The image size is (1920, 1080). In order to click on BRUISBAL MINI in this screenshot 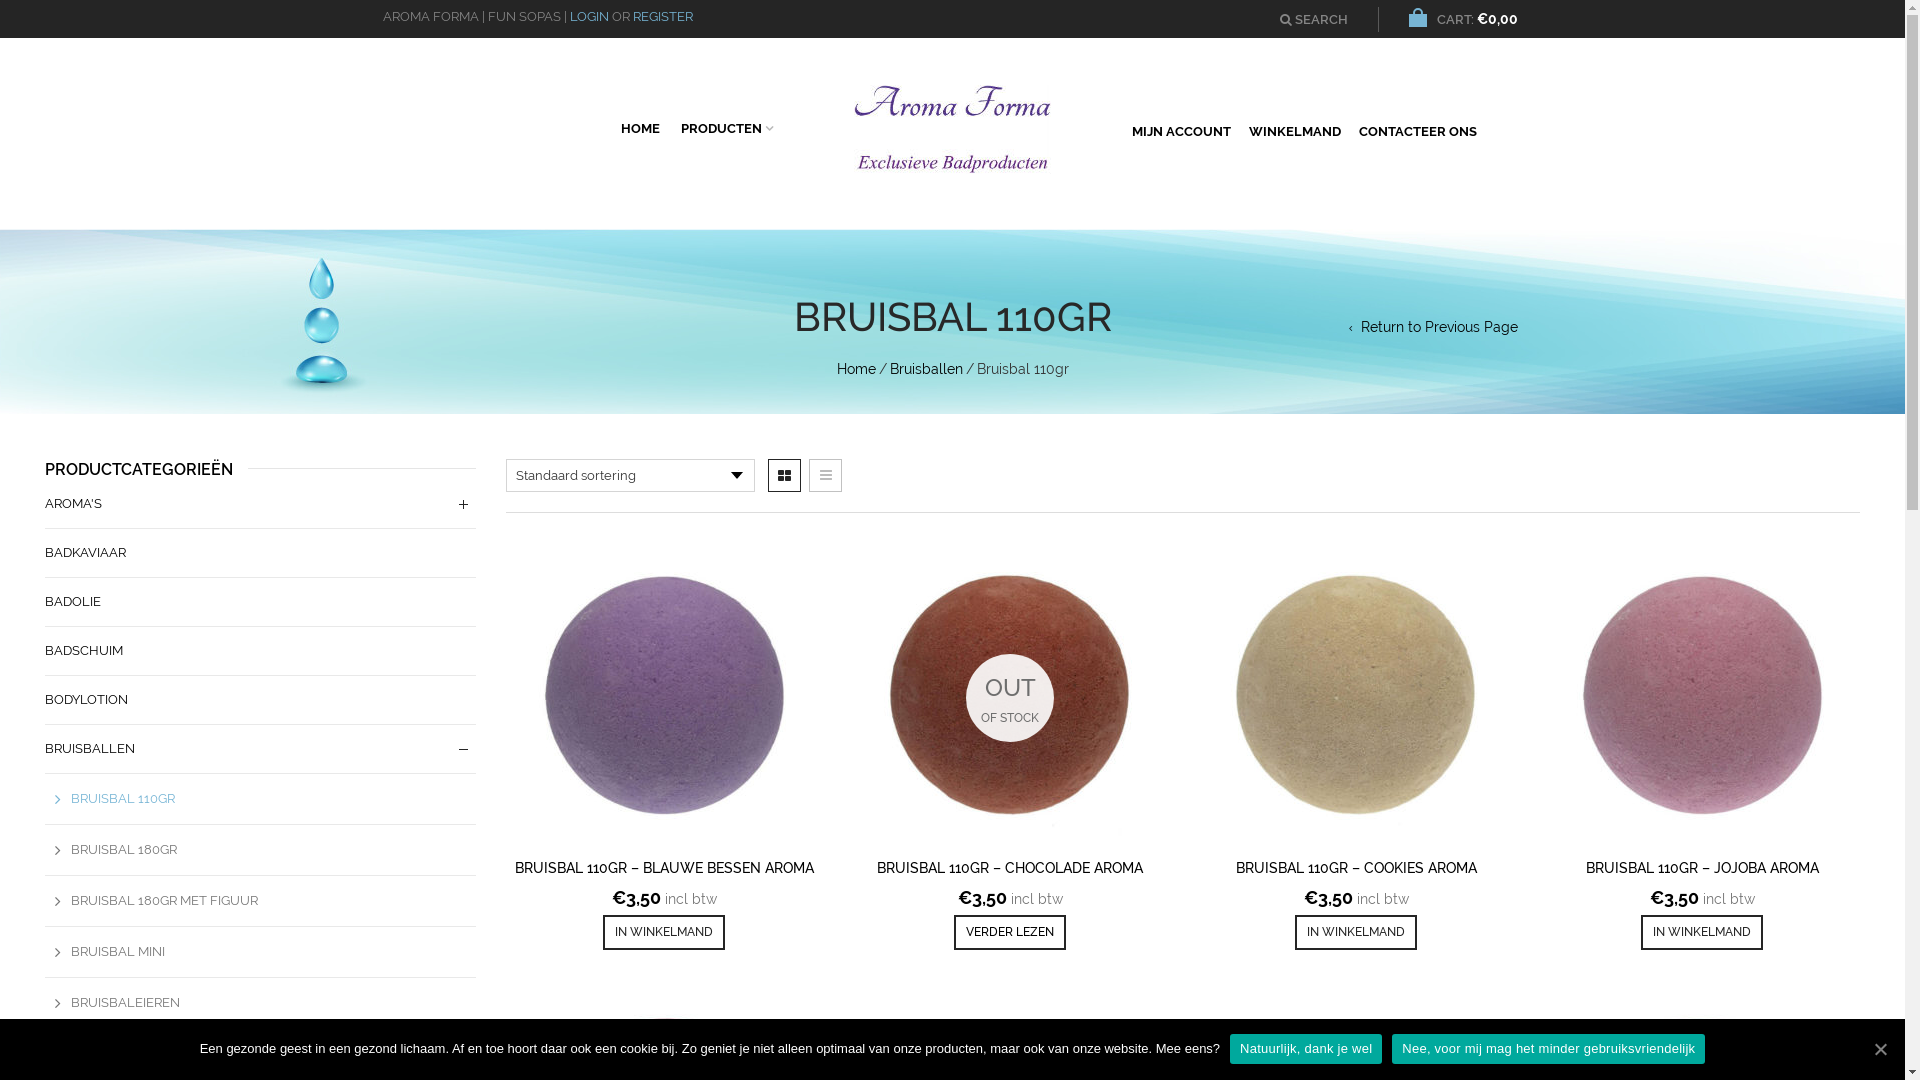, I will do `click(105, 952)`.